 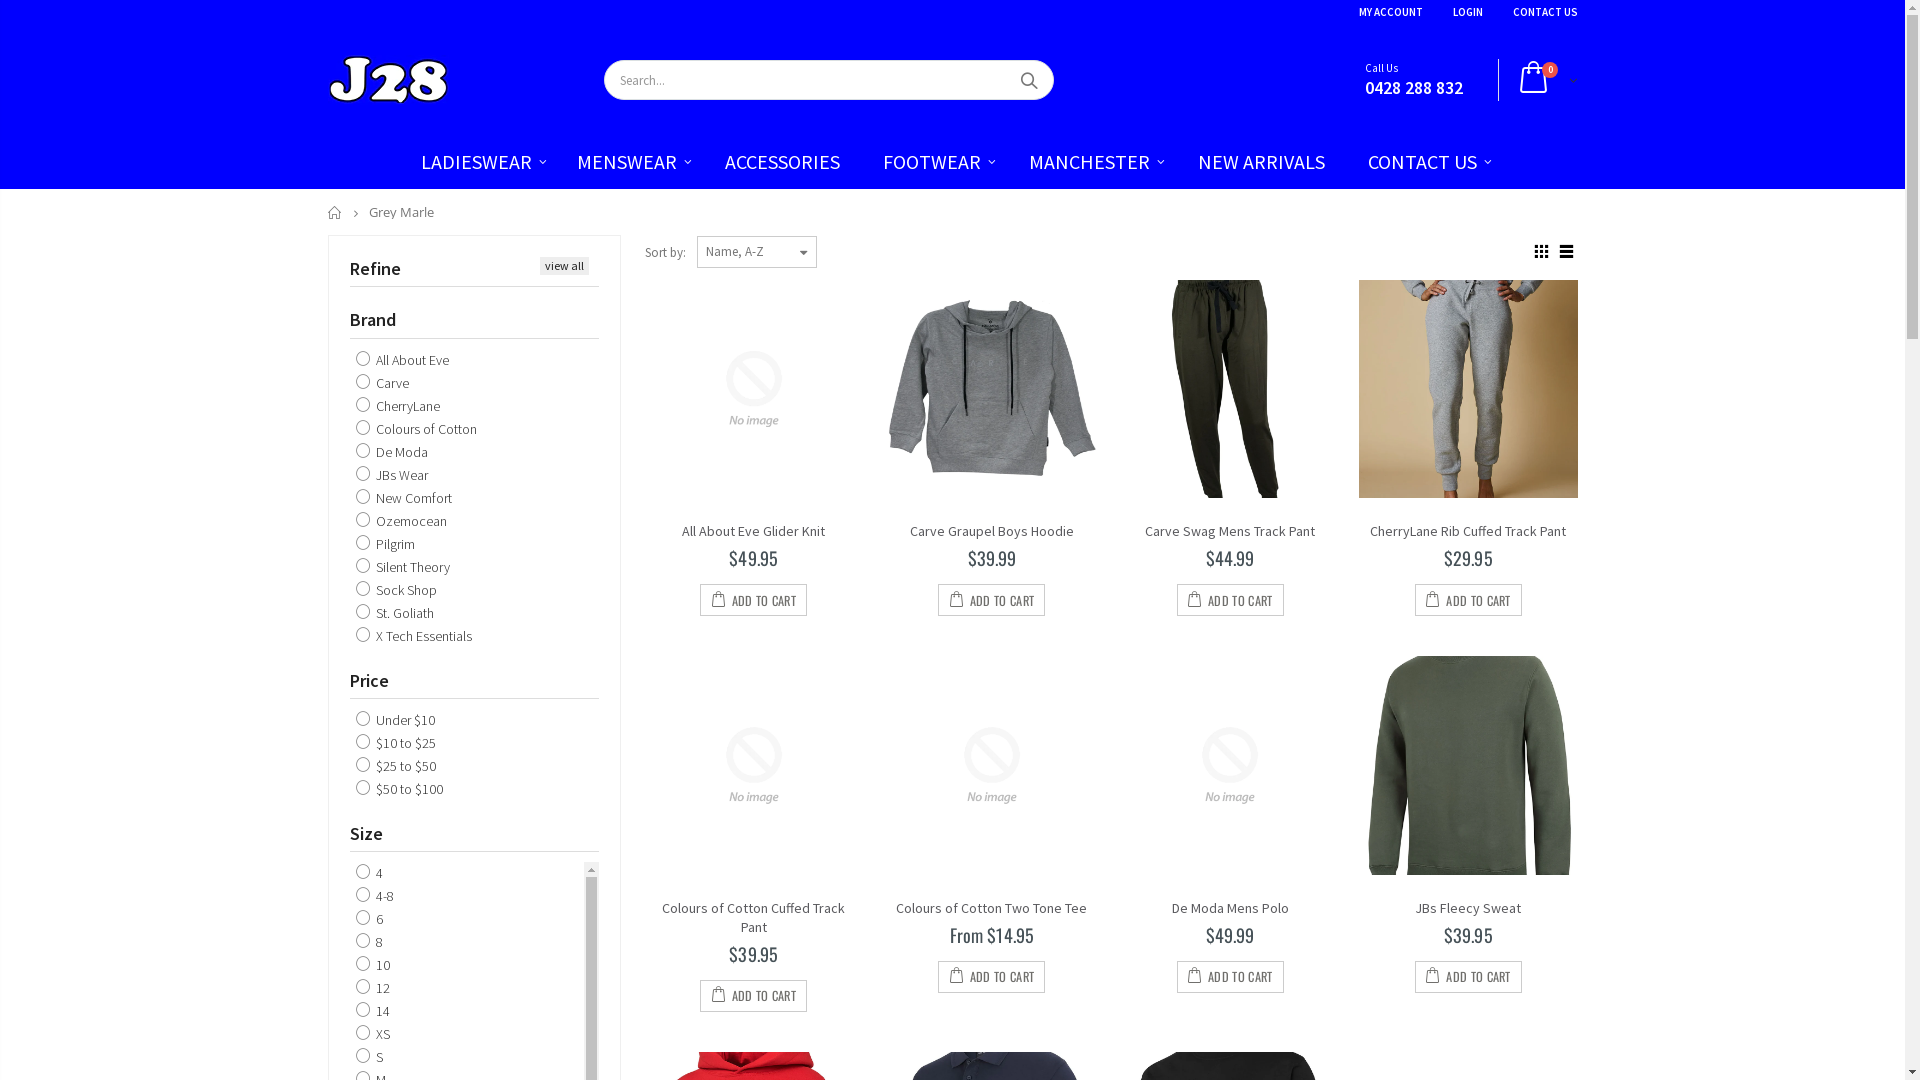 What do you see at coordinates (754, 531) in the screenshot?
I see `All About Eve Glider Knit` at bounding box center [754, 531].